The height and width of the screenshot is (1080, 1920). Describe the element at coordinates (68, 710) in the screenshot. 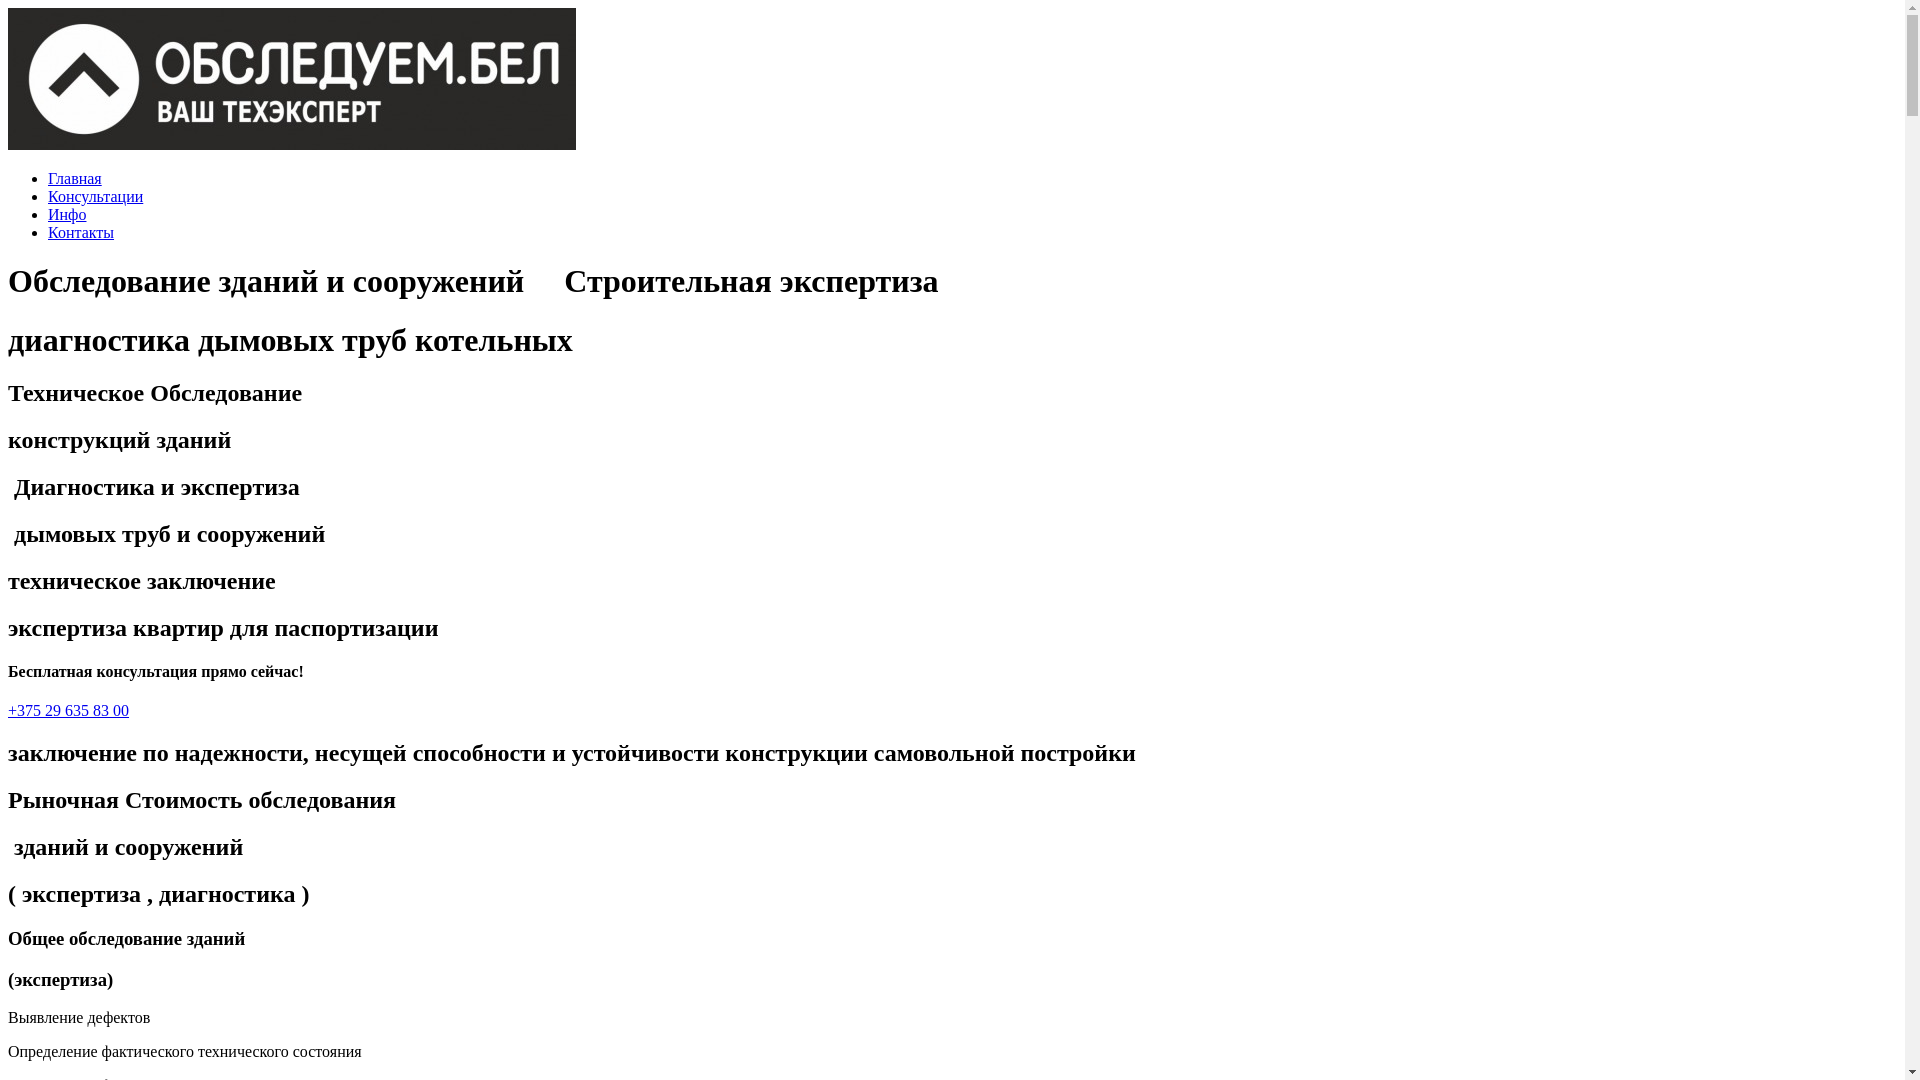

I see `+375 29 635 83 00` at that location.